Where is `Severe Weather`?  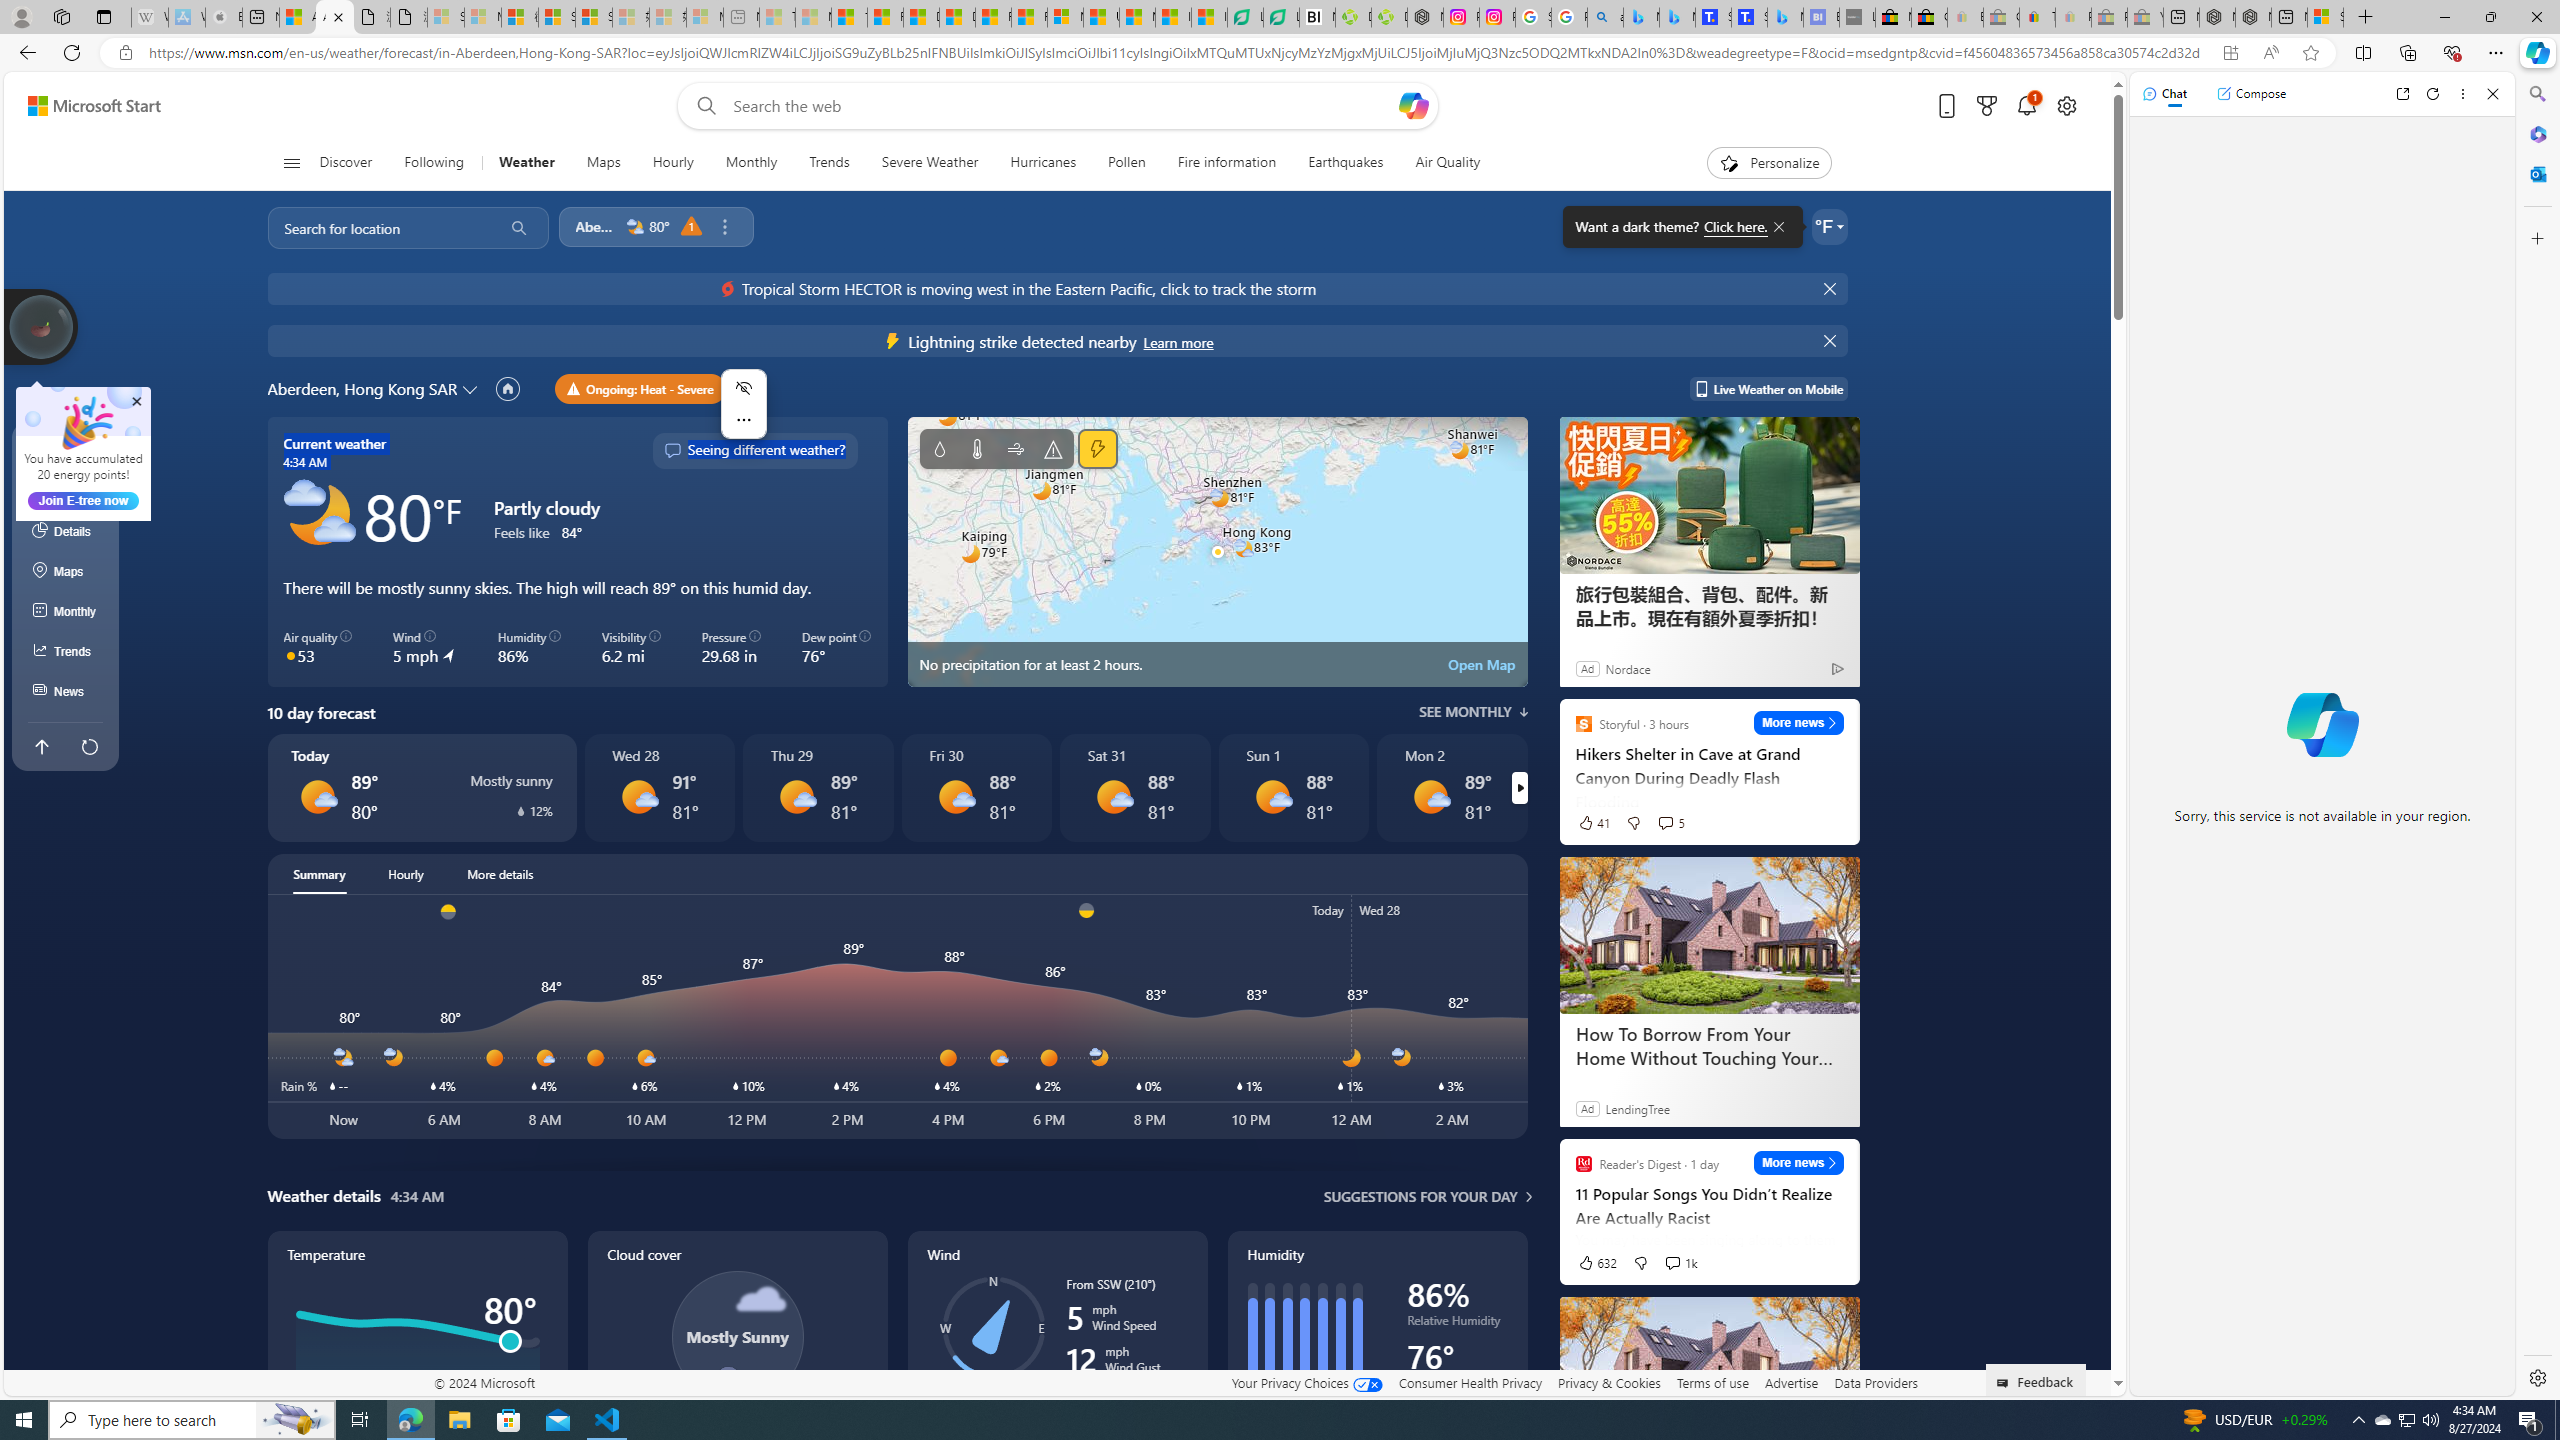
Severe Weather is located at coordinates (928, 163).